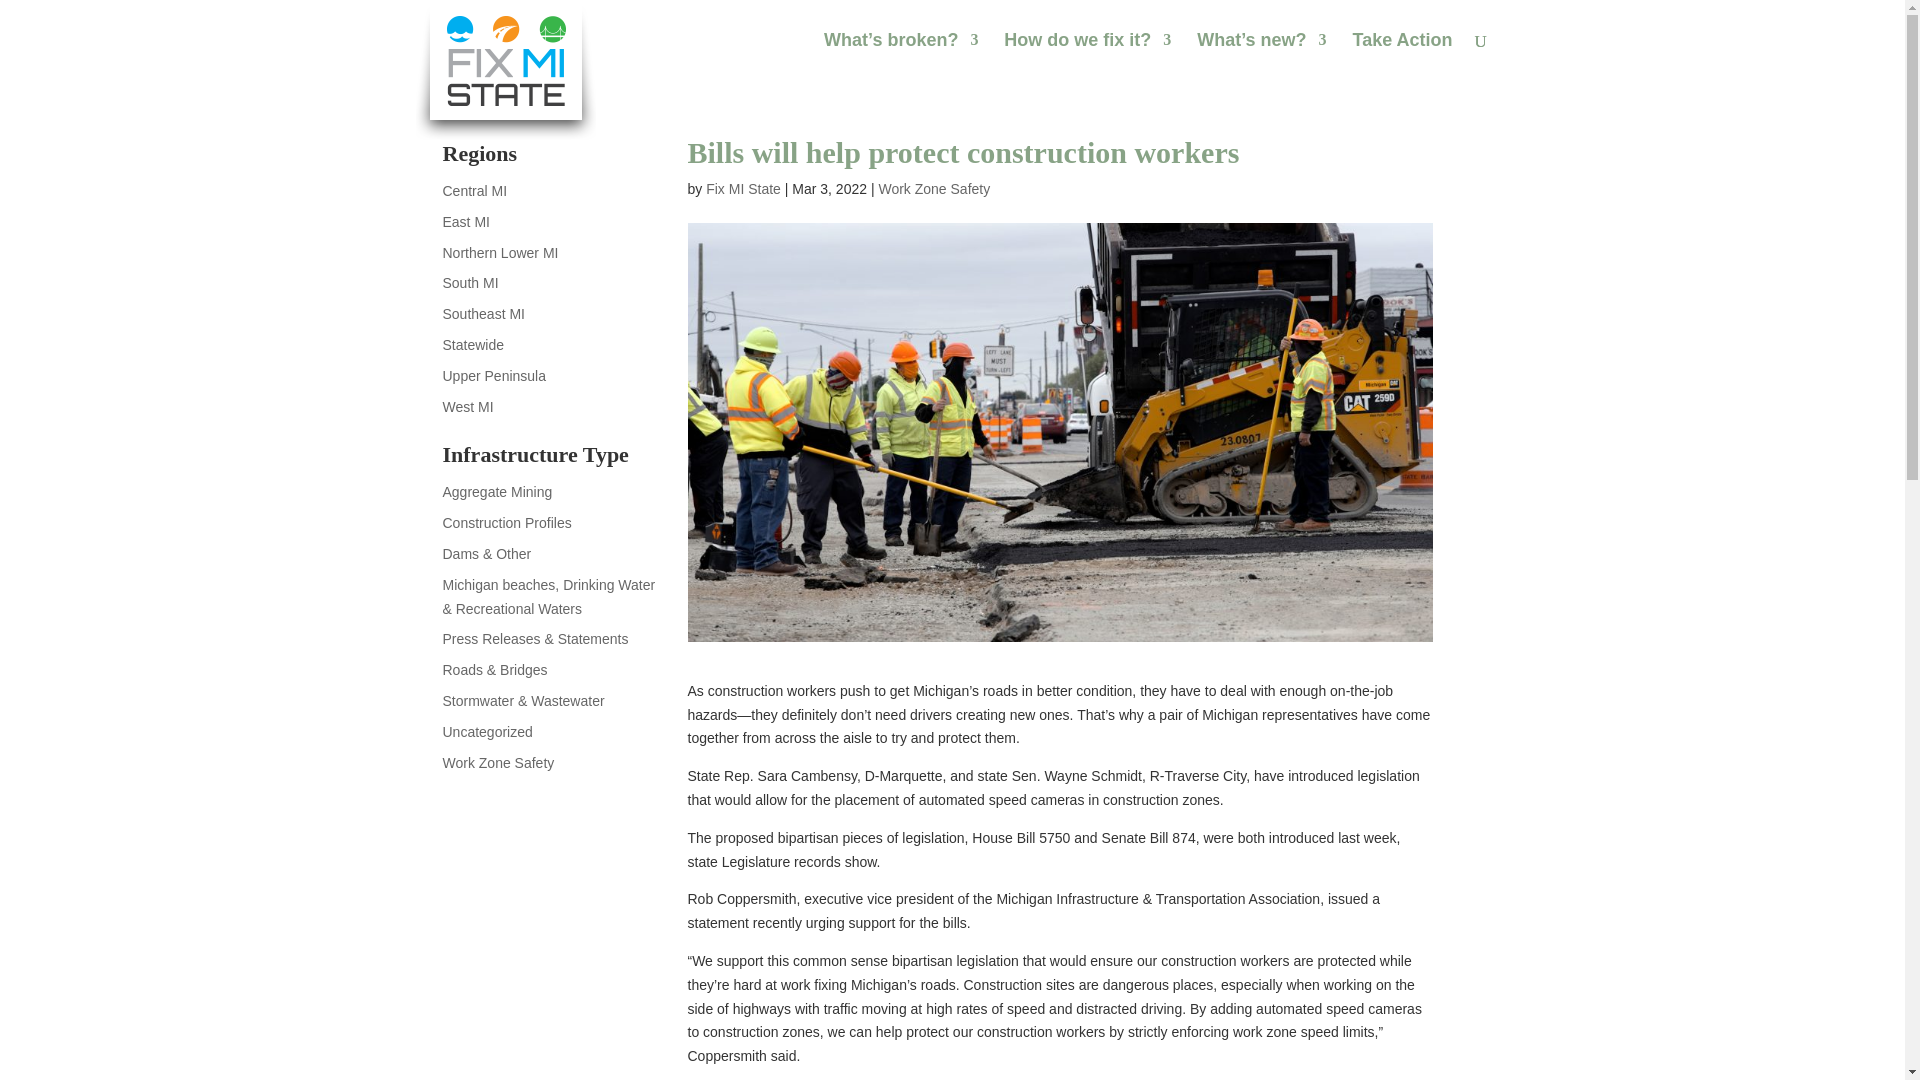 Image resolution: width=1920 pixels, height=1080 pixels. Describe the element at coordinates (472, 344) in the screenshot. I see `View all posts in Statewide` at that location.